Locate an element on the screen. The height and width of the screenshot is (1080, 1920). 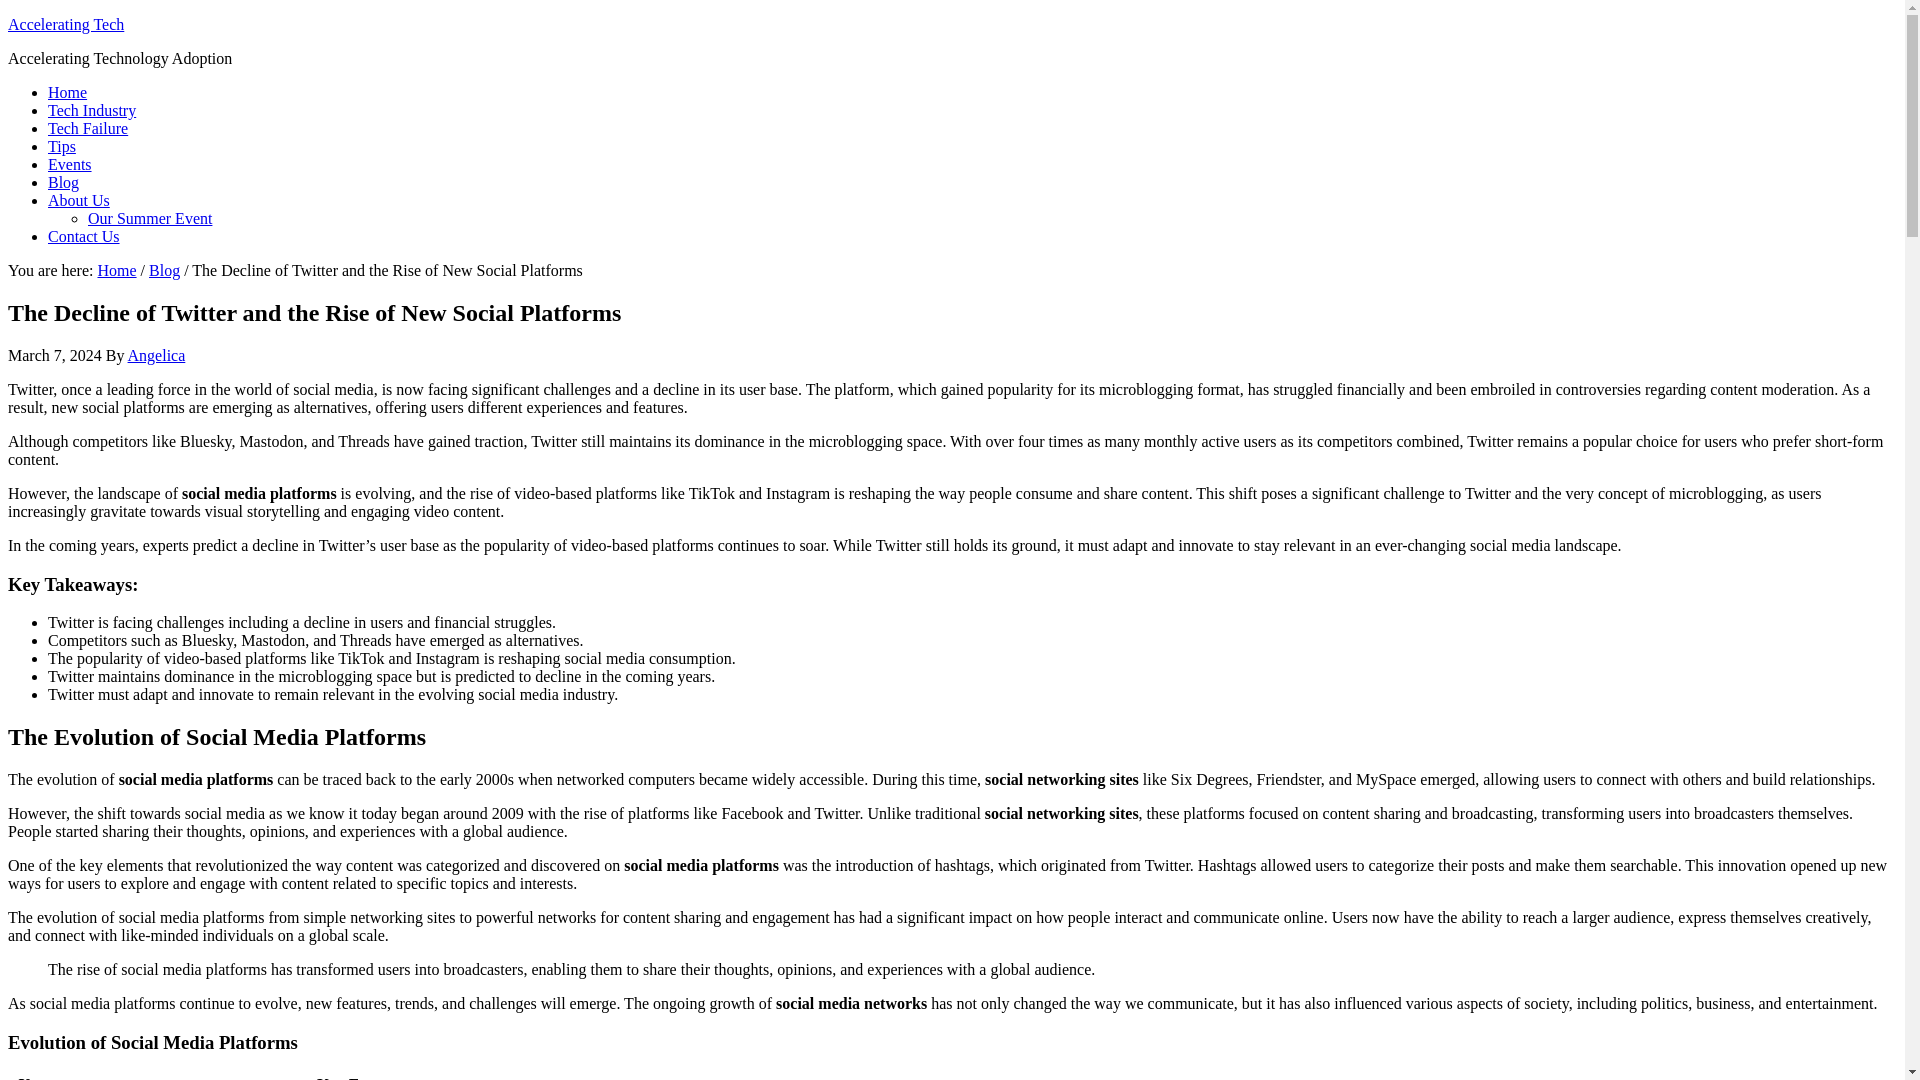
Blog is located at coordinates (63, 182).